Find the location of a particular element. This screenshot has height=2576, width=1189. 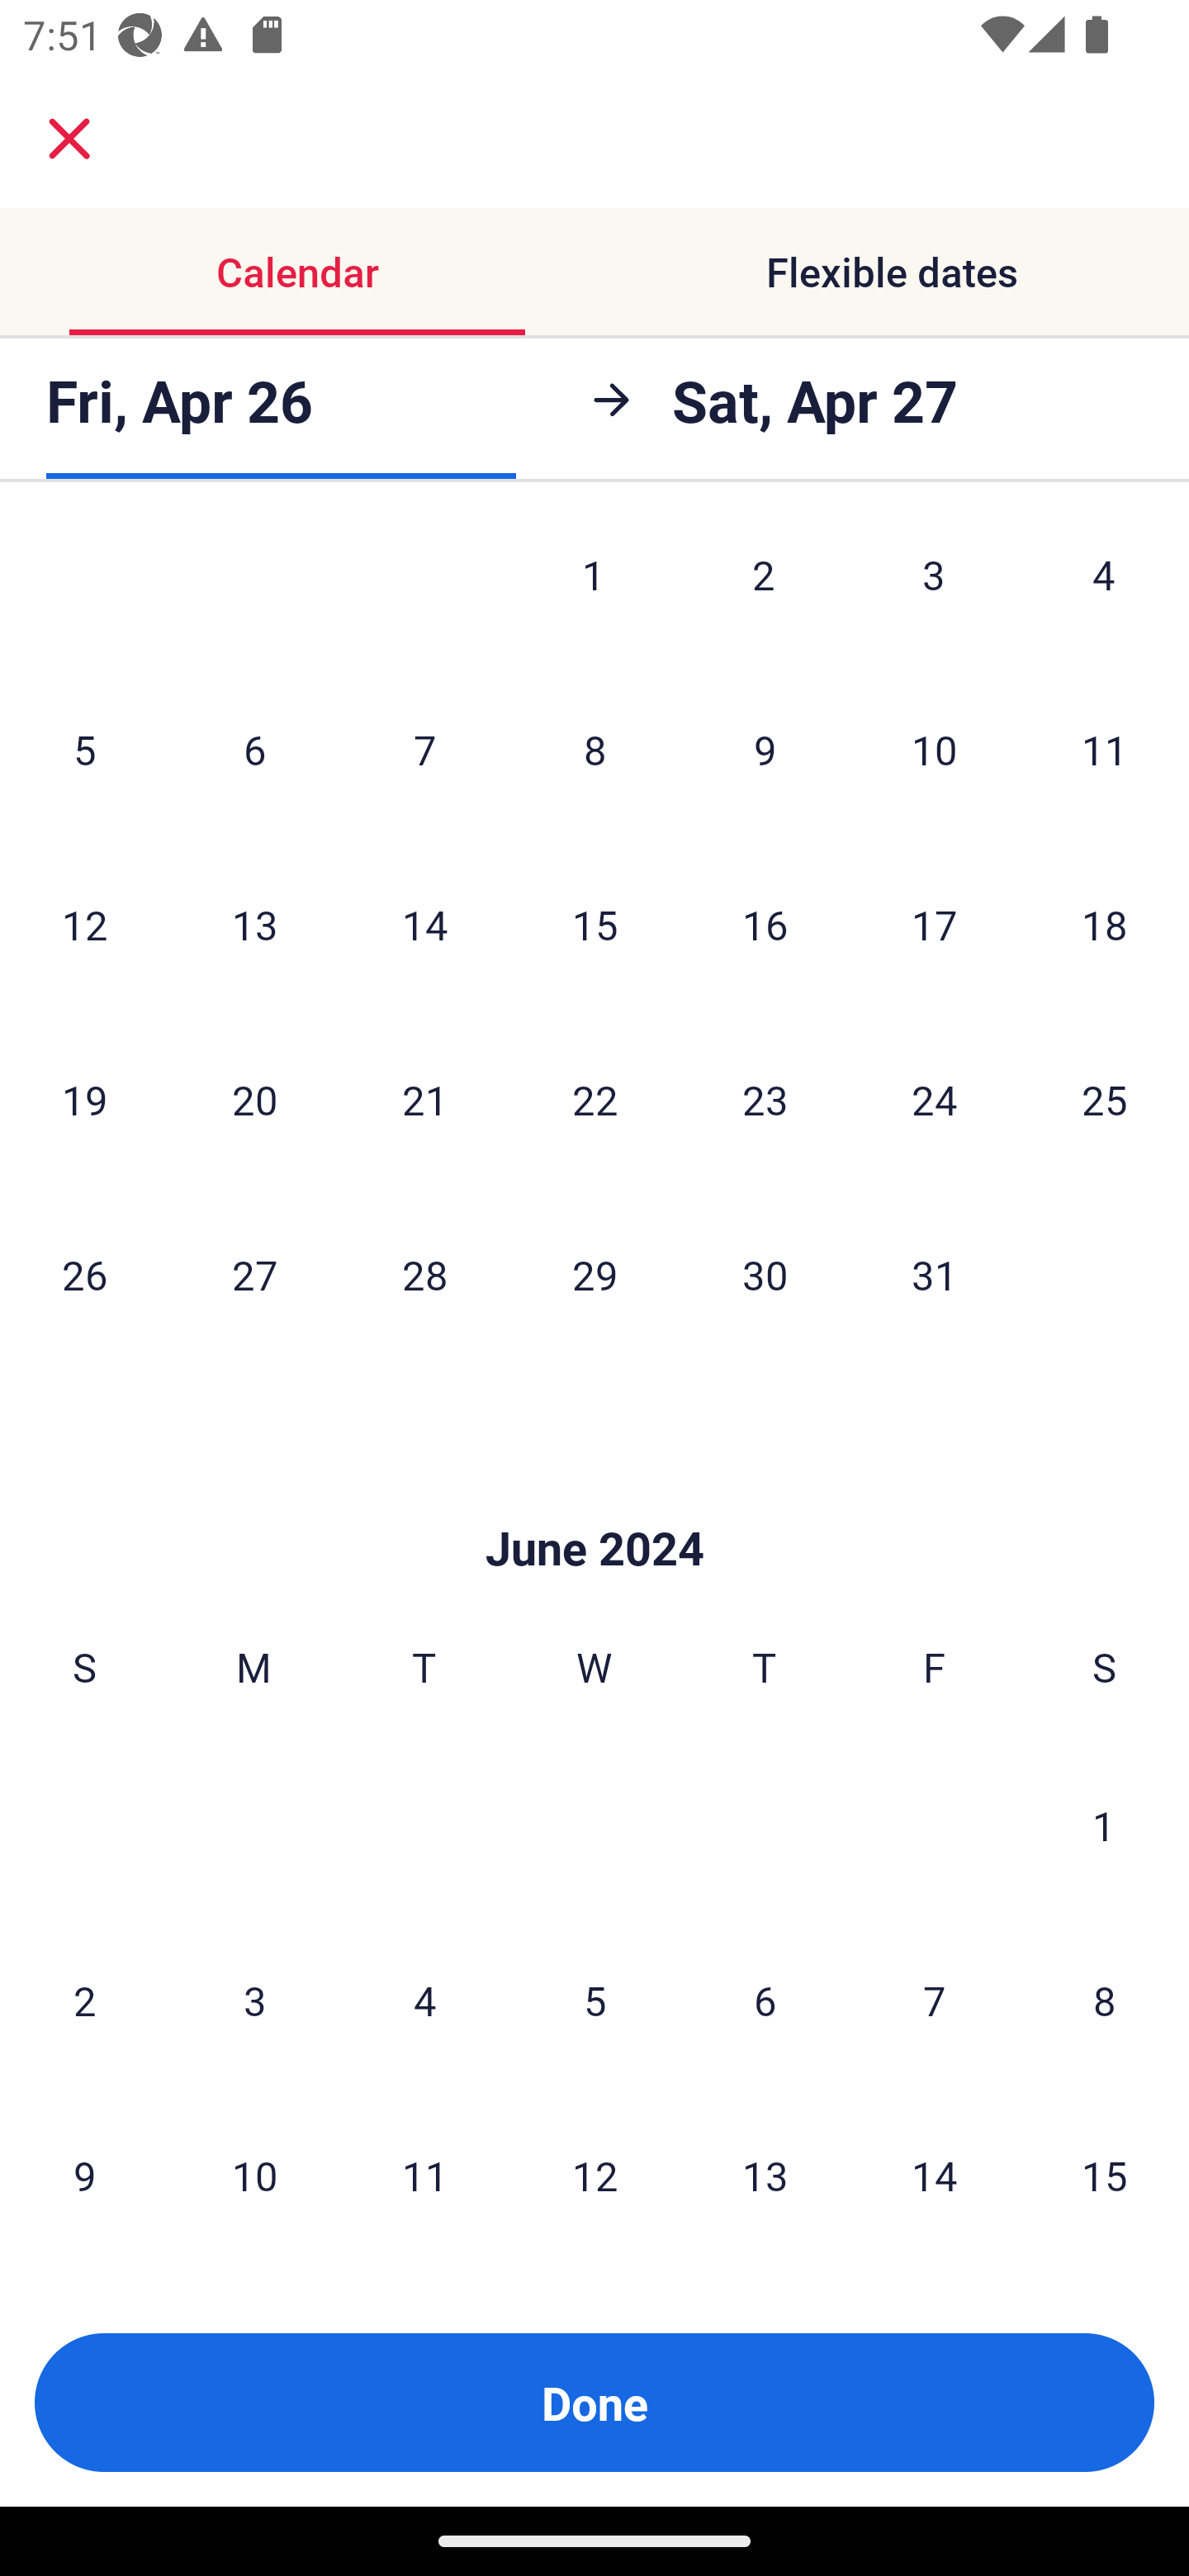

Skip to Done is located at coordinates (594, 1499).